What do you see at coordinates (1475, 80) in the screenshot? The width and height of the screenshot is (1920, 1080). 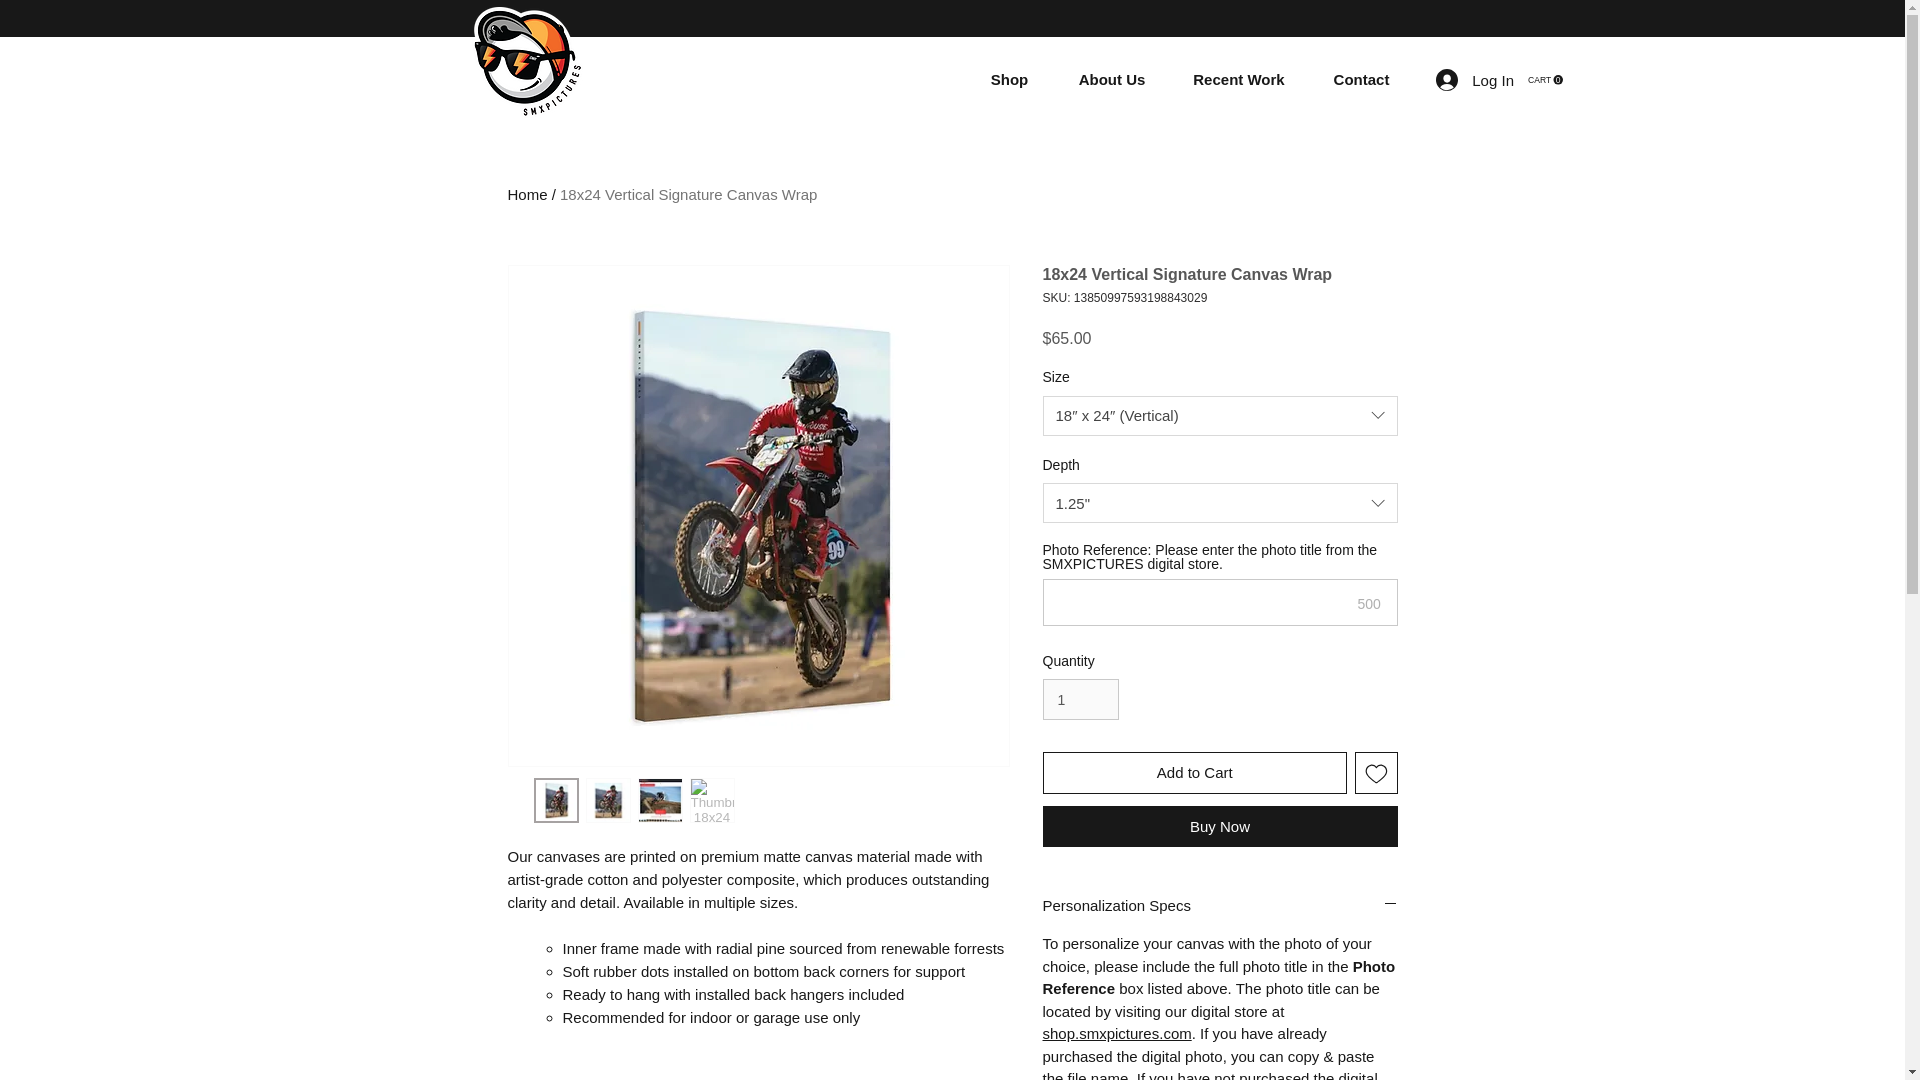 I see `Personalization Specs` at bounding box center [1475, 80].